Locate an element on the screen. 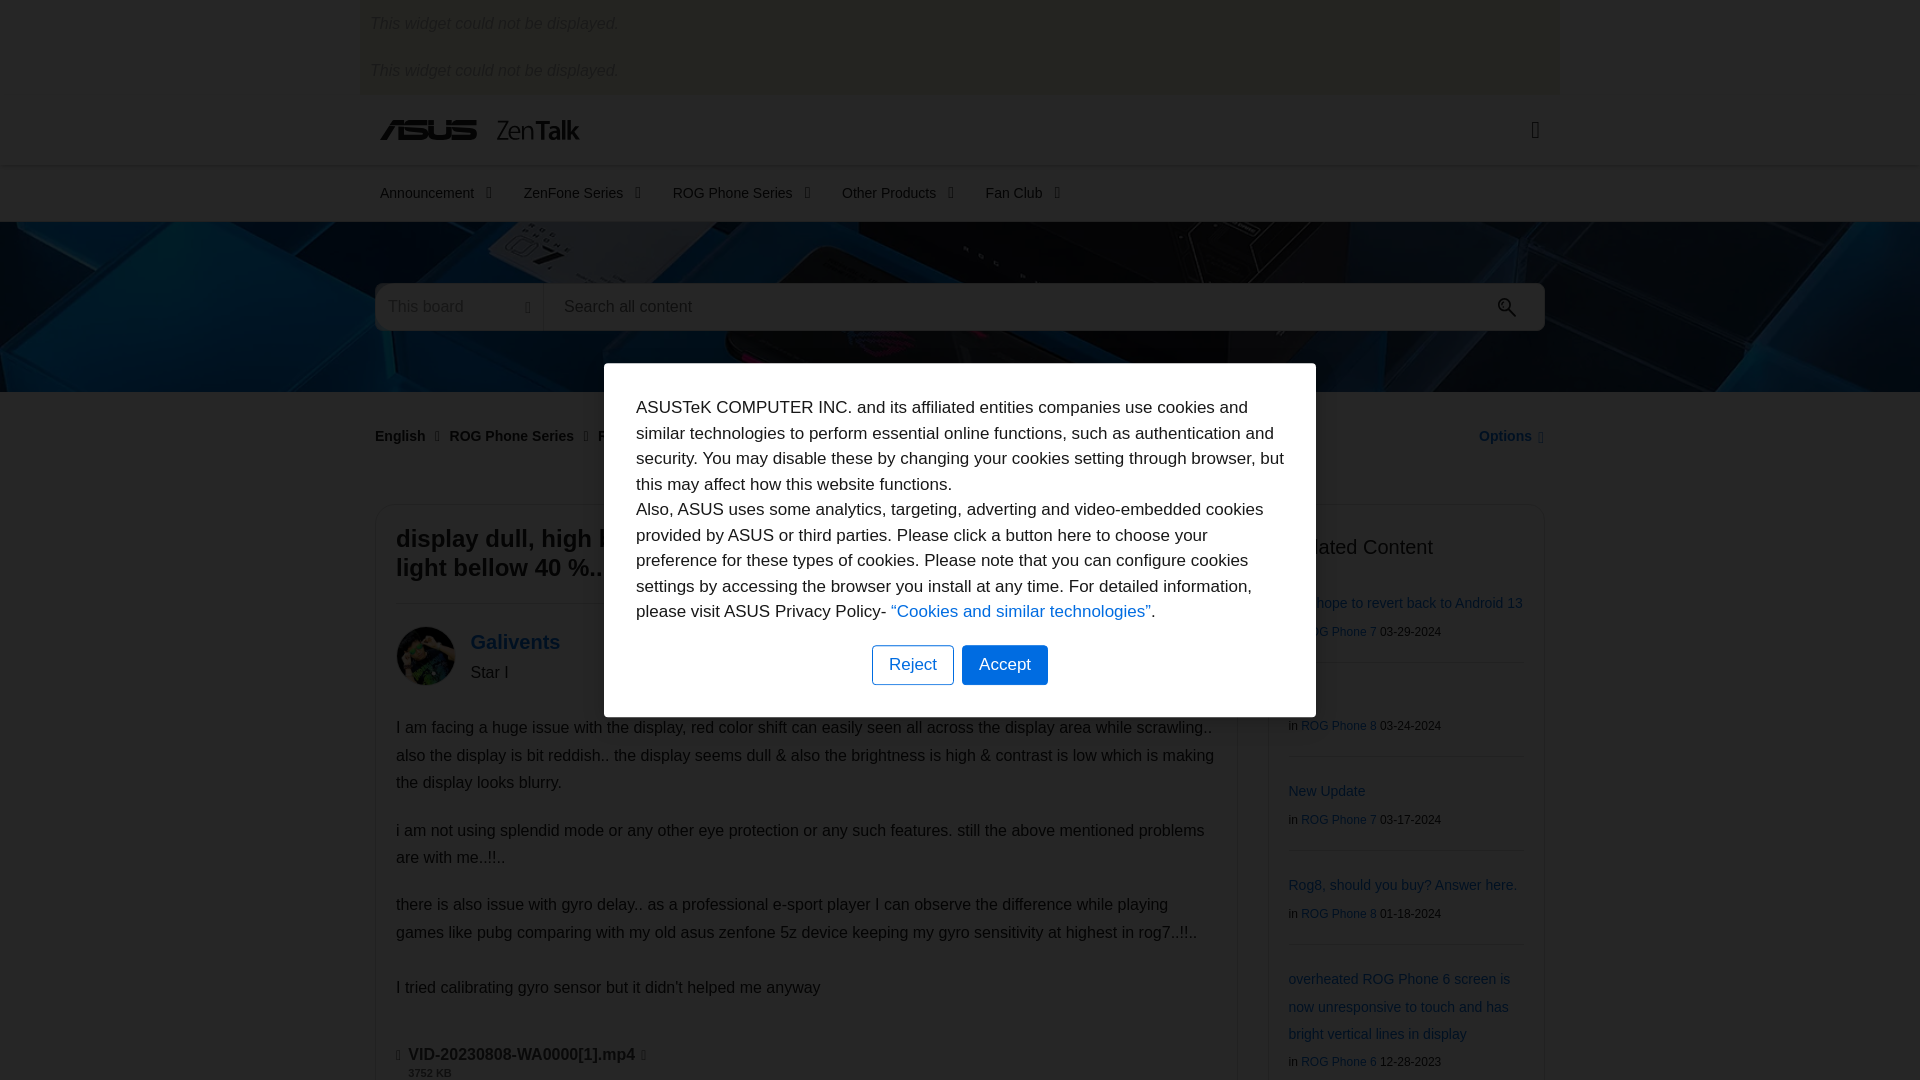 This screenshot has width=1920, height=1080. Galivents is located at coordinates (426, 656).